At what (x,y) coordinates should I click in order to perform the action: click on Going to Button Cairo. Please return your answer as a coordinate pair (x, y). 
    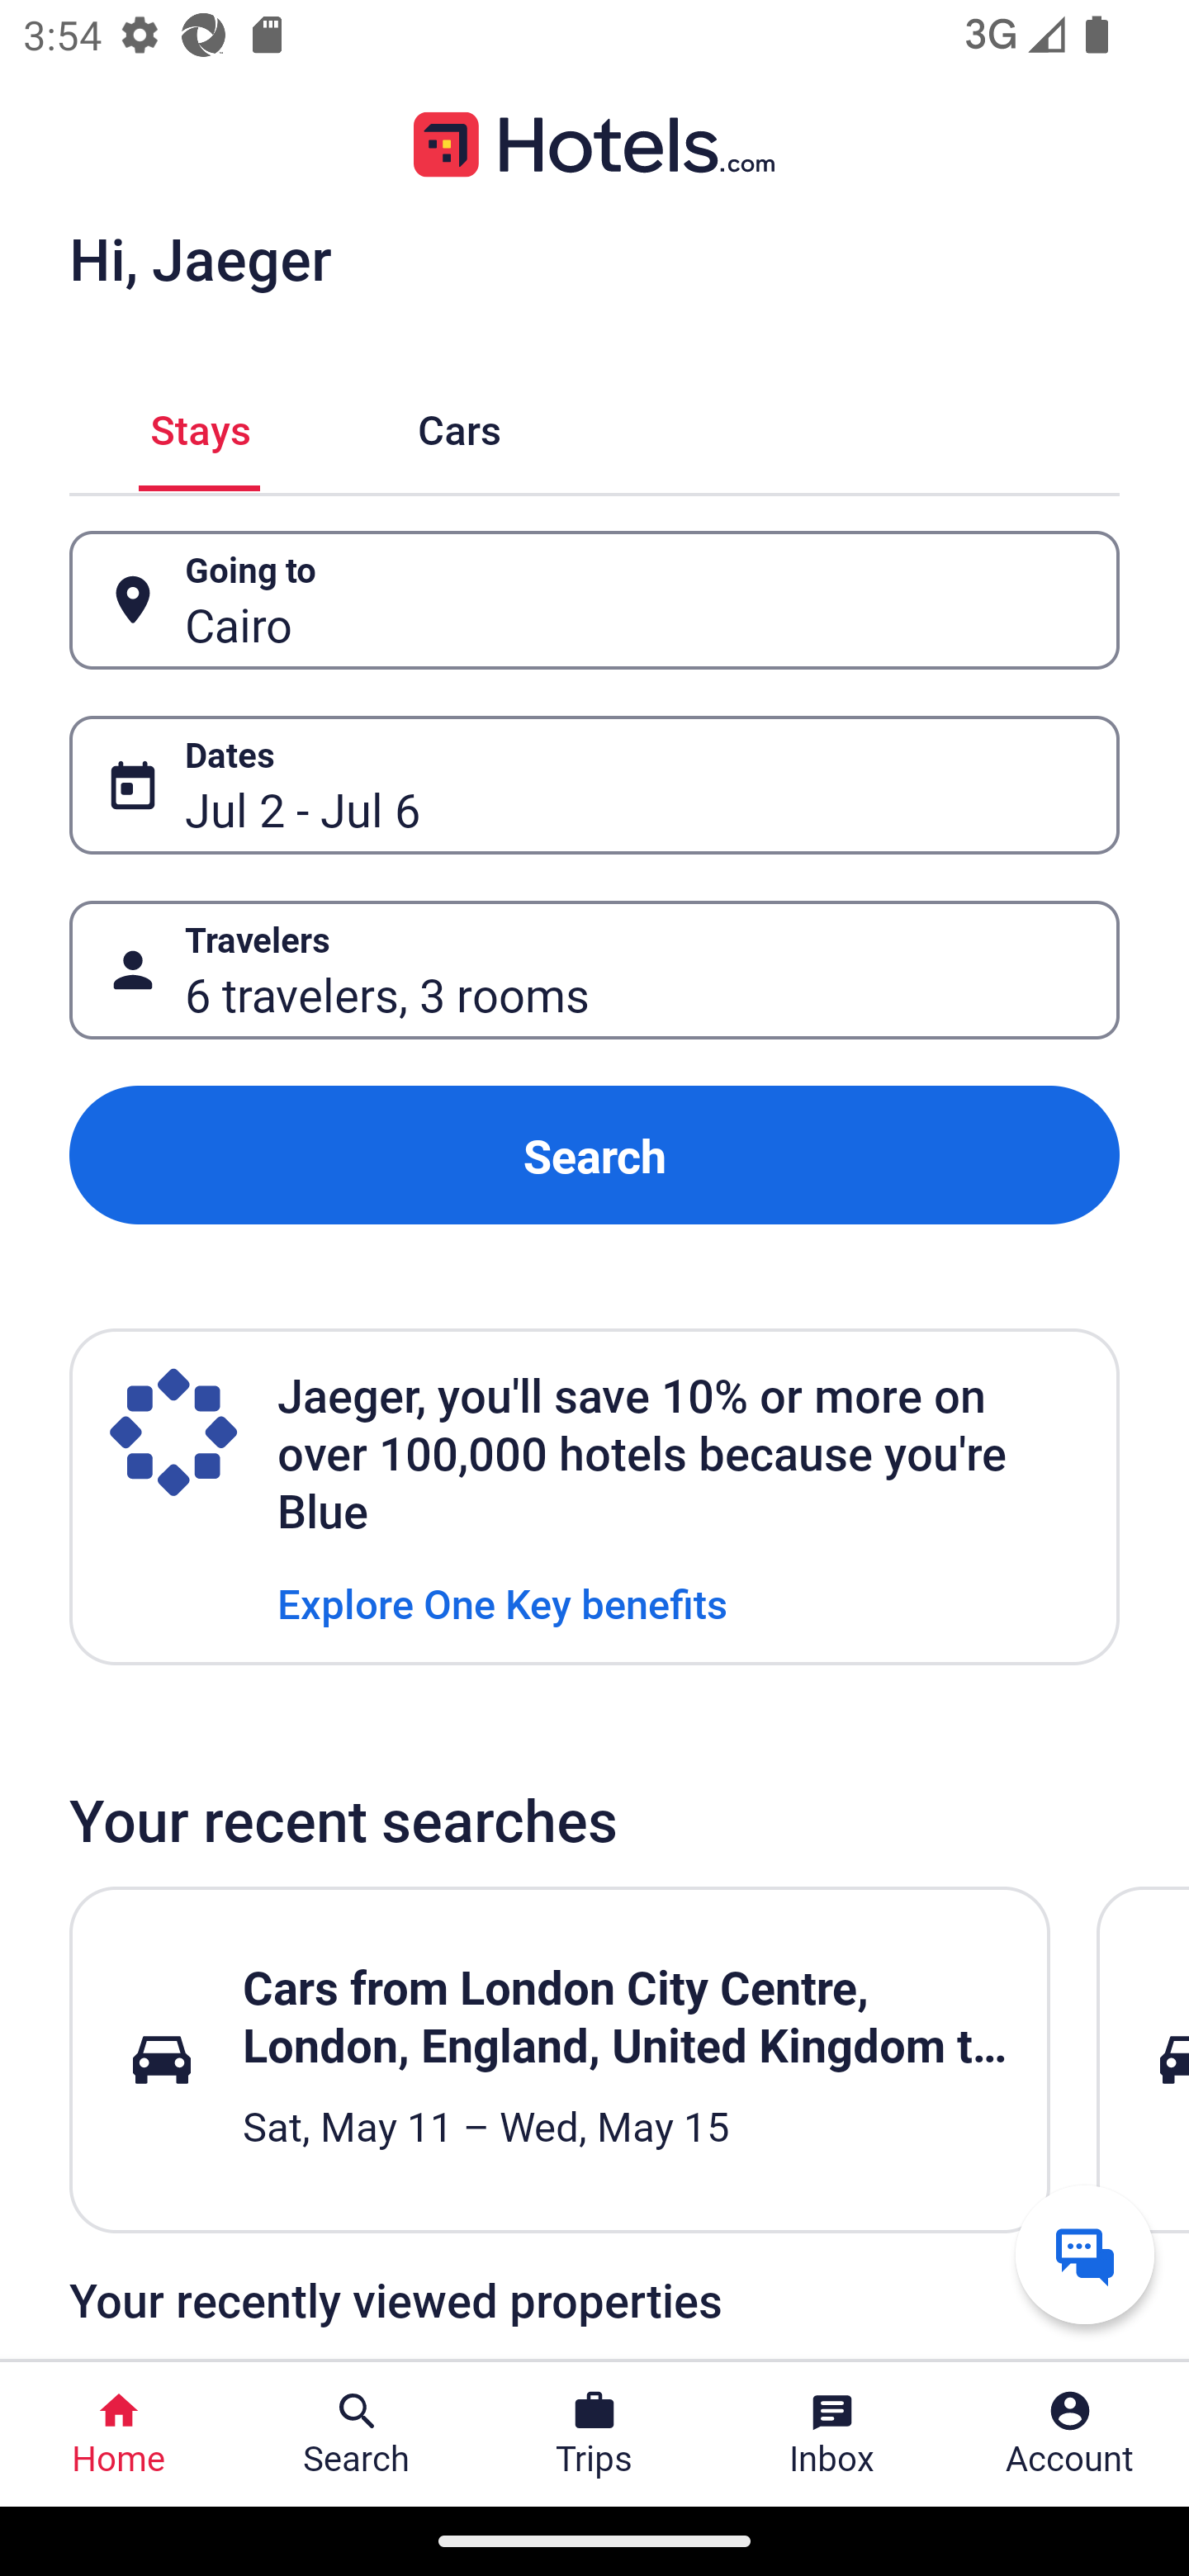
    Looking at the image, I should click on (594, 599).